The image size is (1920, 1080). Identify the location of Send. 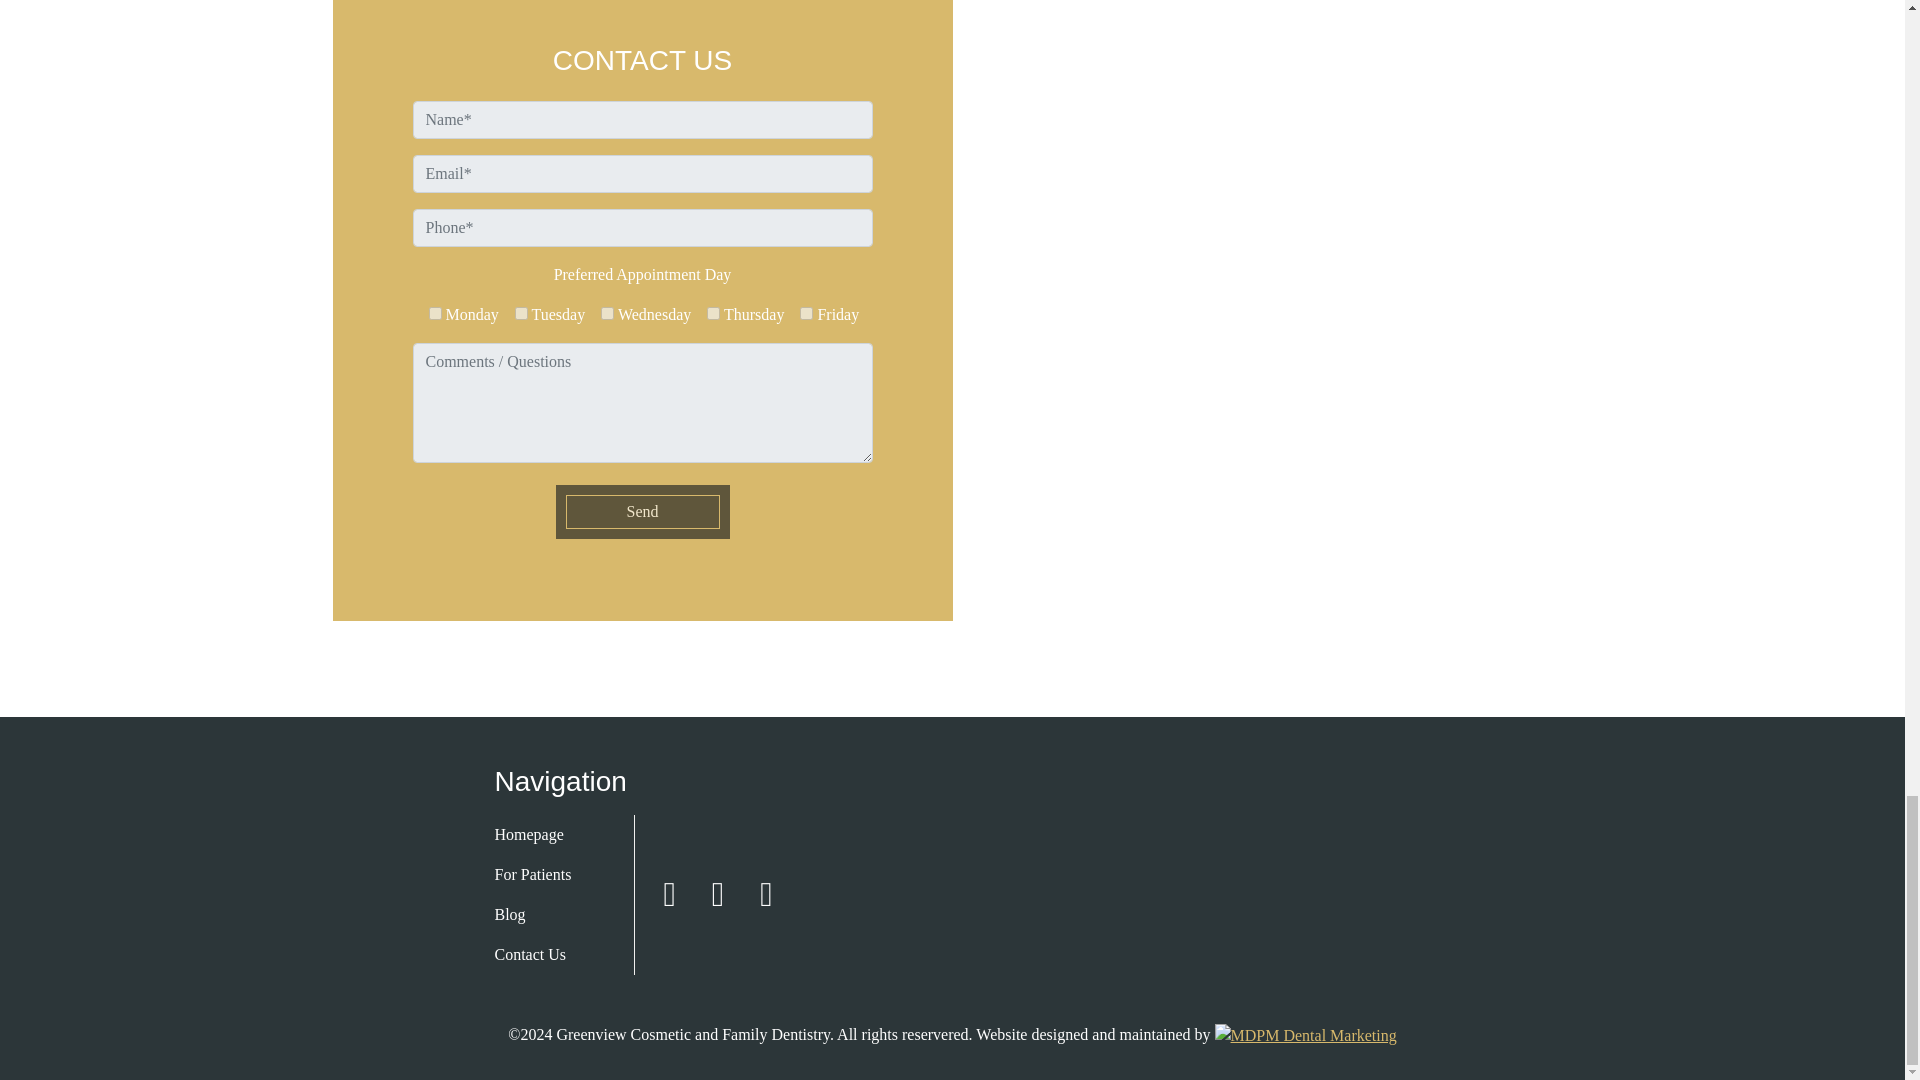
(643, 512).